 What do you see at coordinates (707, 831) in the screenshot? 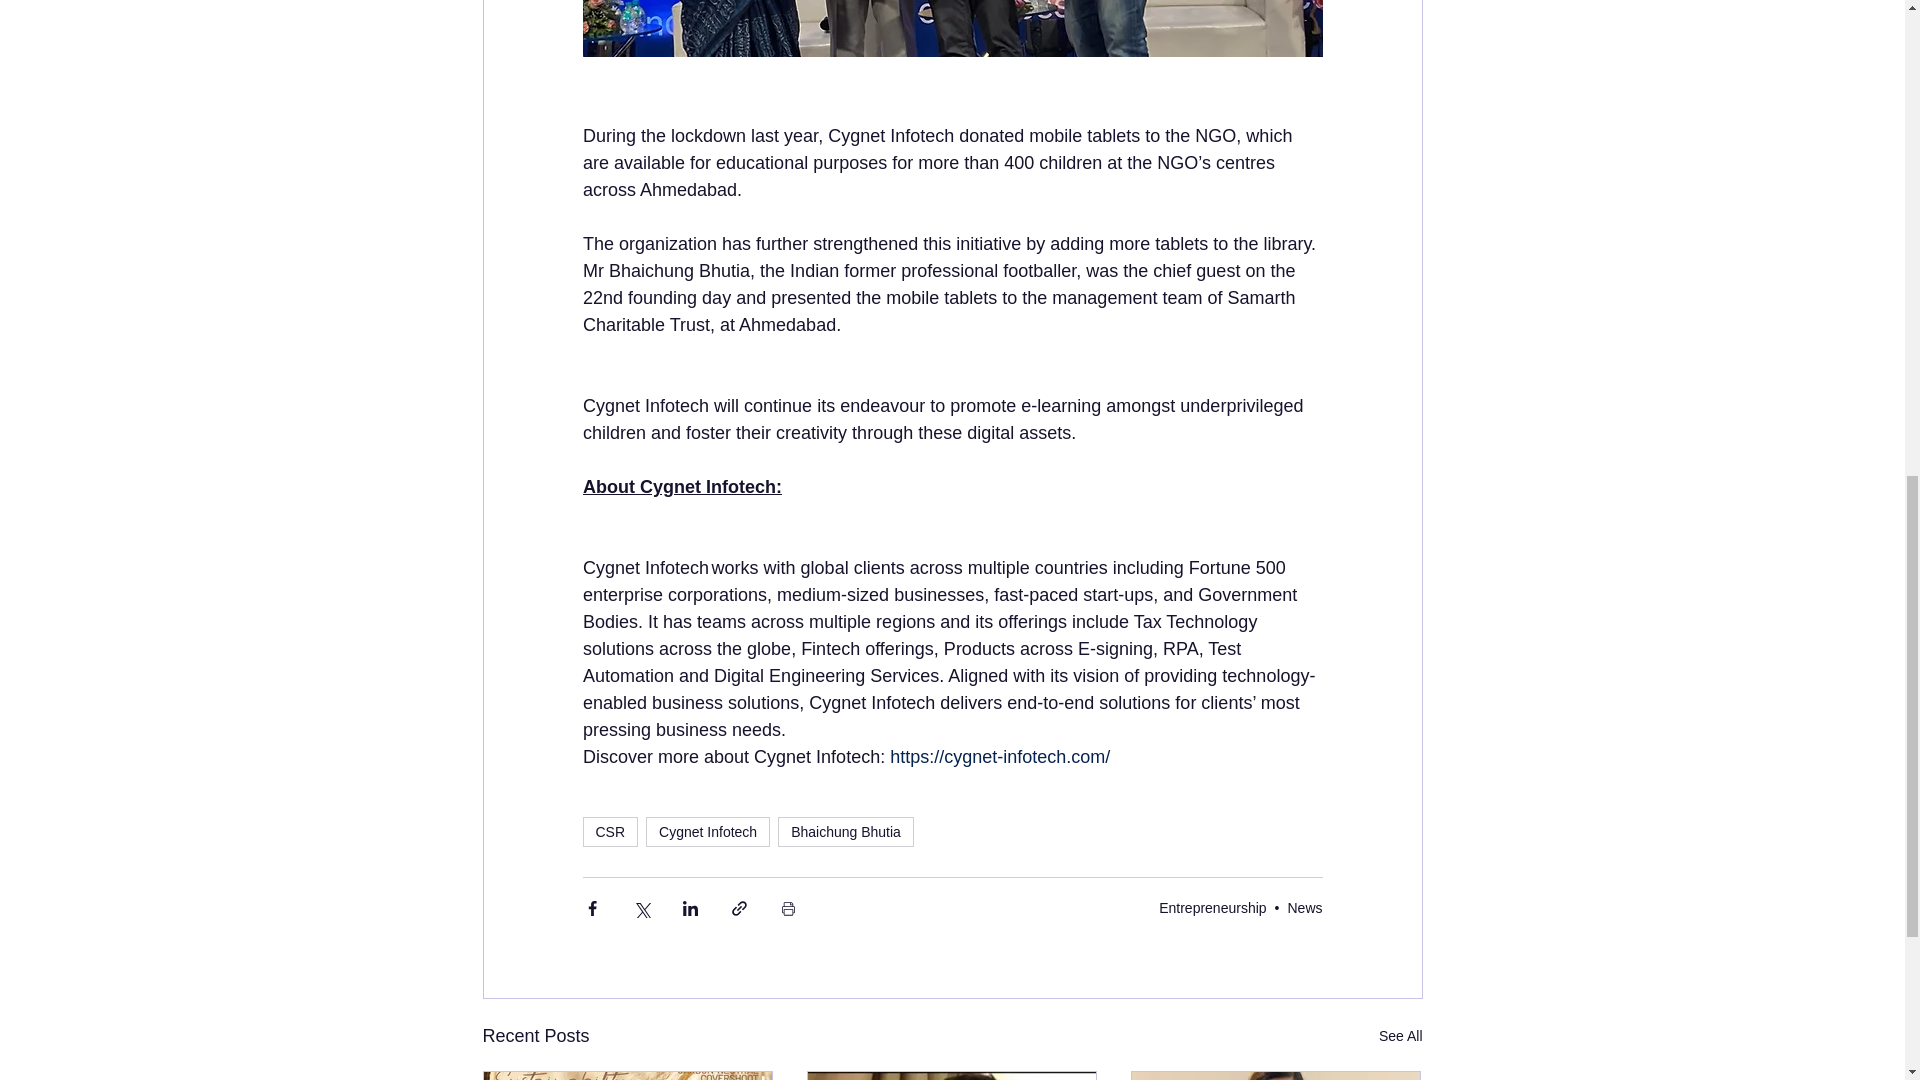
I see `Cygnet Infotech` at bounding box center [707, 831].